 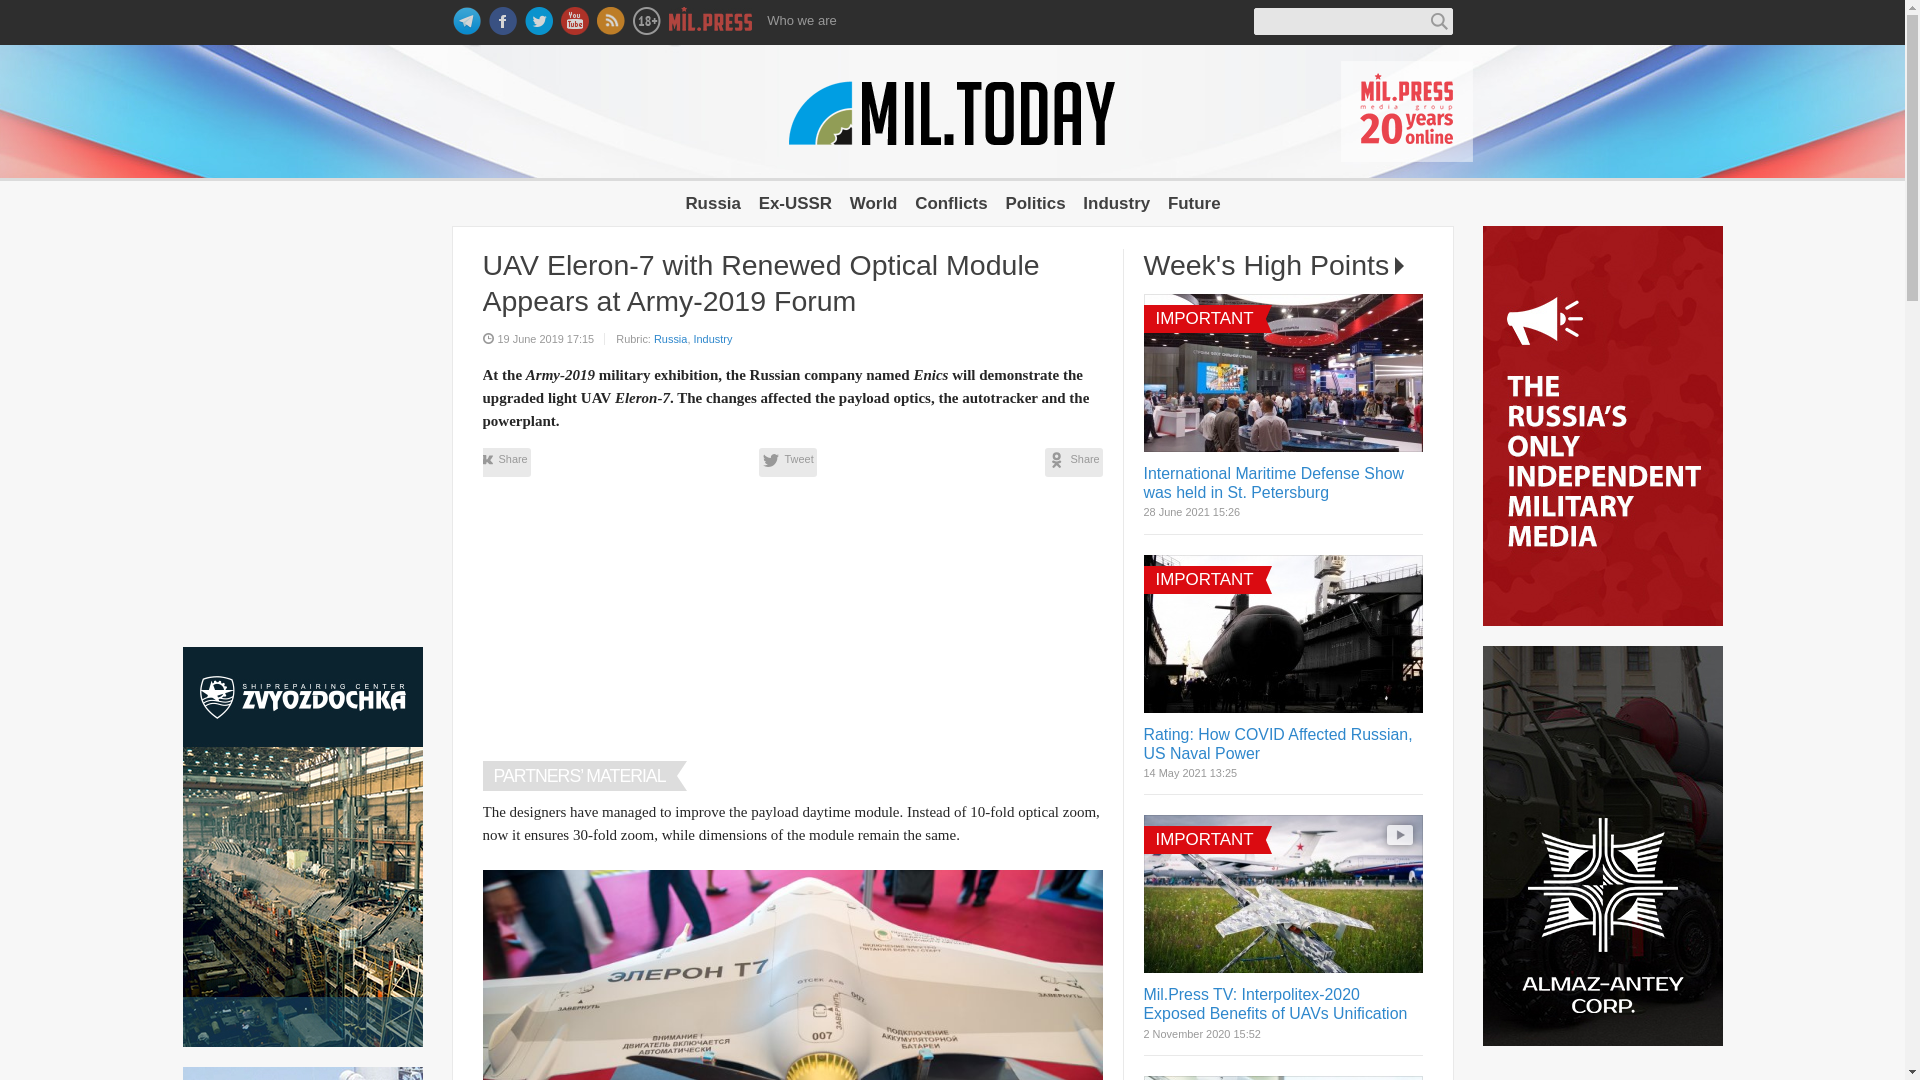 I want to click on Advertisement, so click(x=792, y=631).